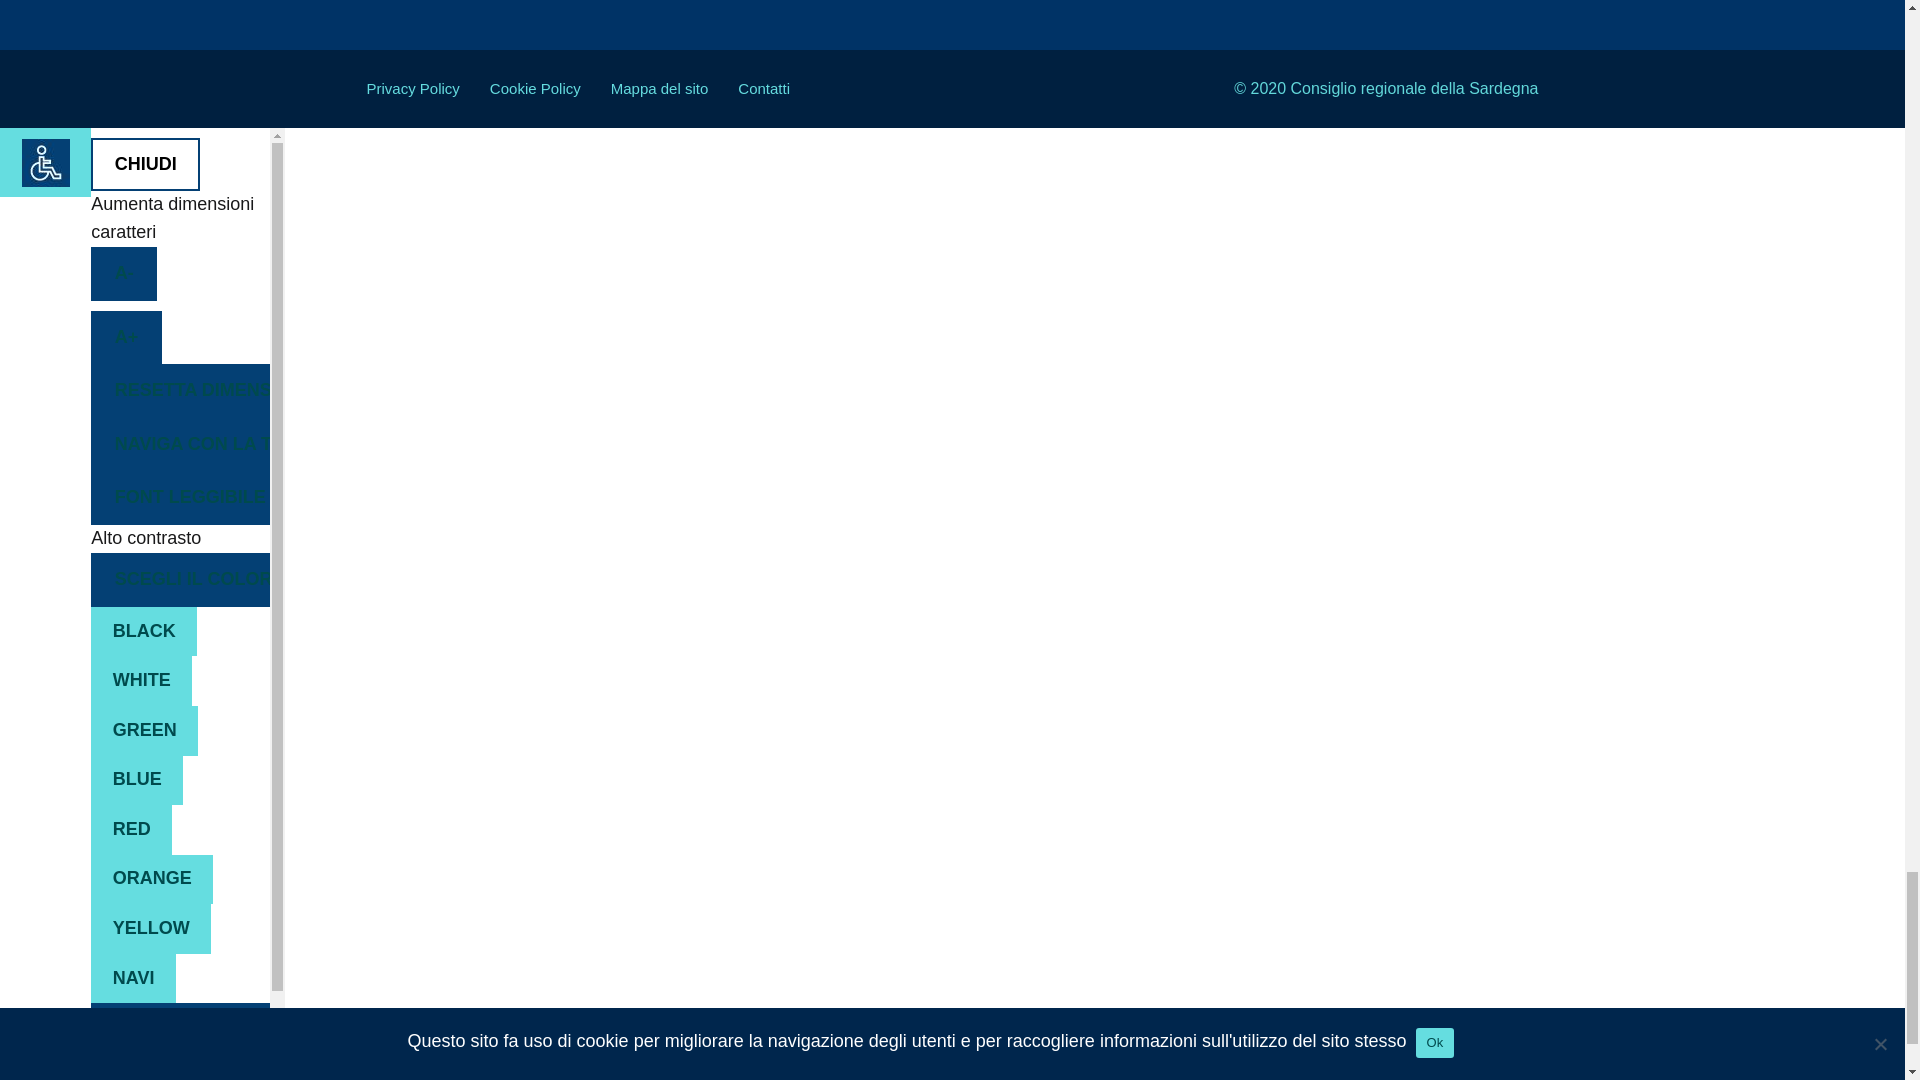  I want to click on blue, so click(136, 780).